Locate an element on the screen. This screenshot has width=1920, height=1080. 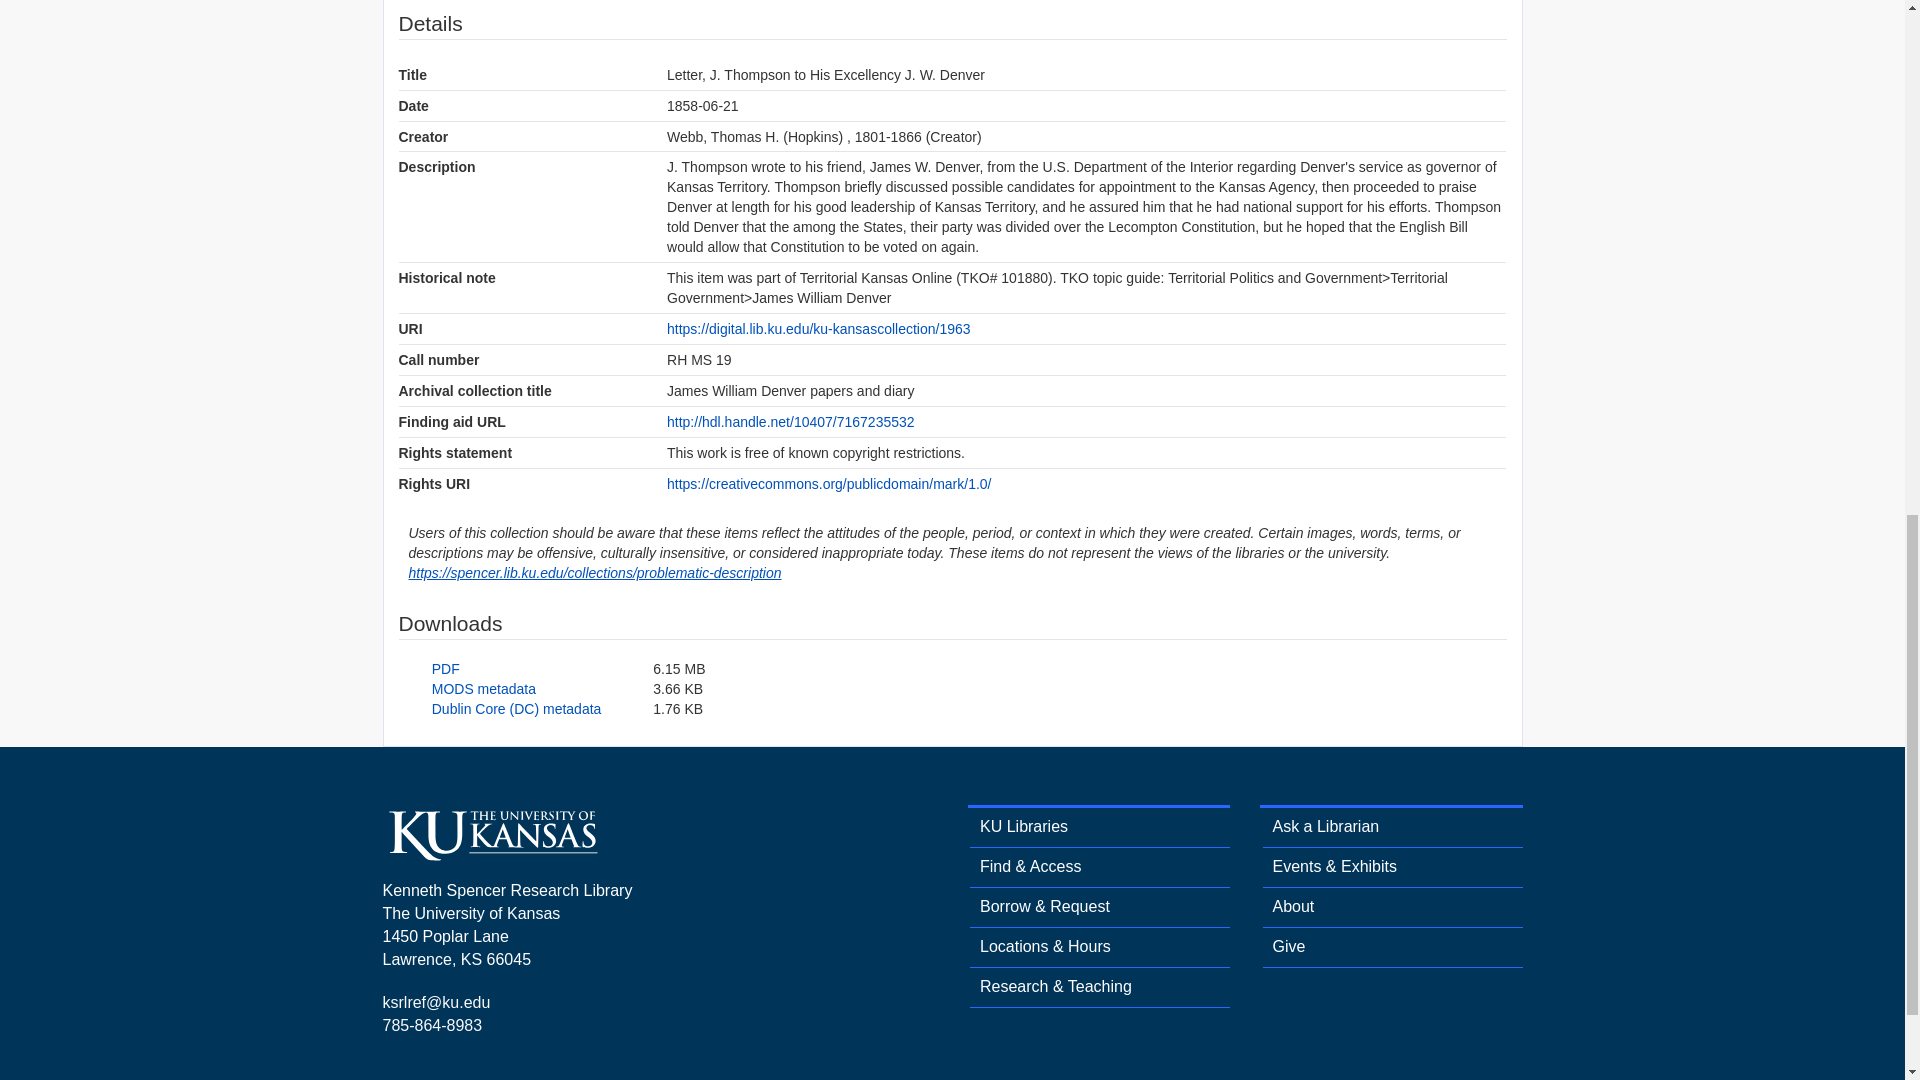
785-864-8983 is located at coordinates (432, 1025).